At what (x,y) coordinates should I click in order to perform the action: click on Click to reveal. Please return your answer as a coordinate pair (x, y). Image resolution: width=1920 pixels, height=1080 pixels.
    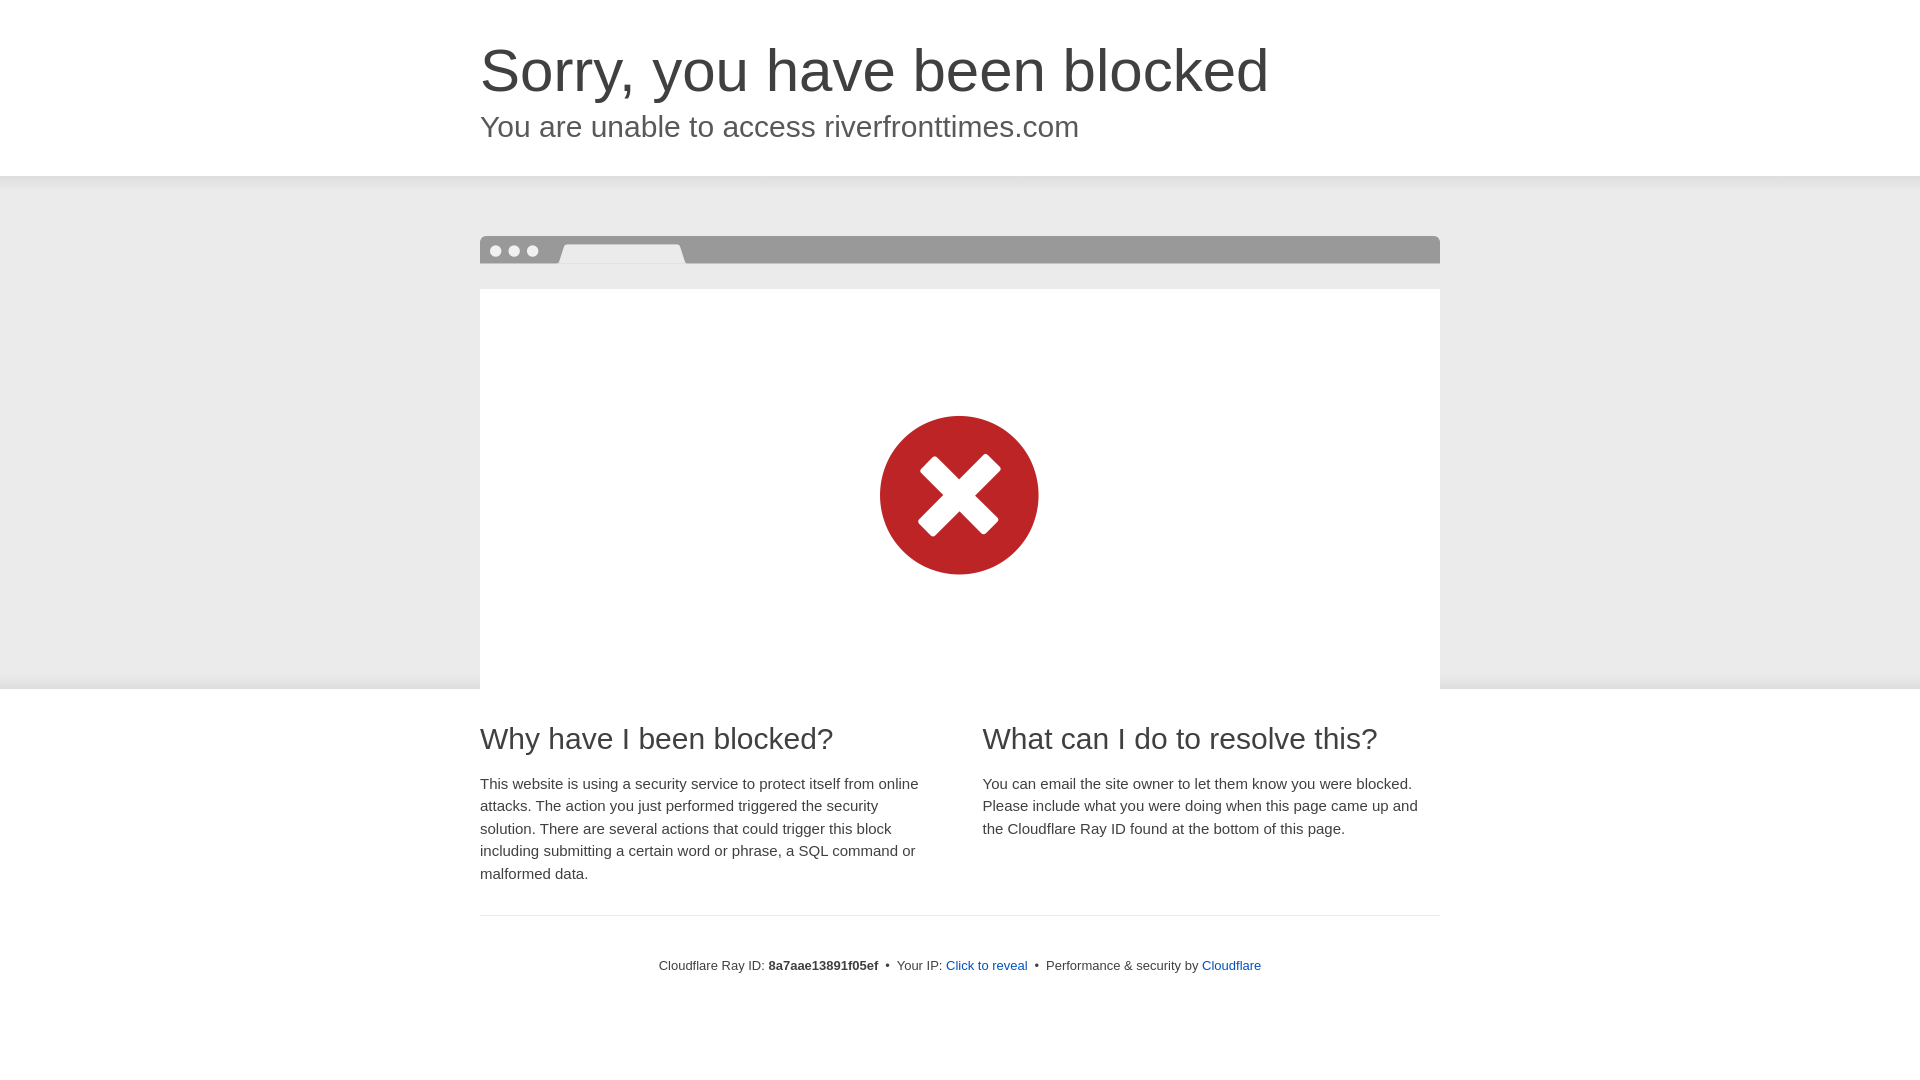
    Looking at the image, I should click on (986, 966).